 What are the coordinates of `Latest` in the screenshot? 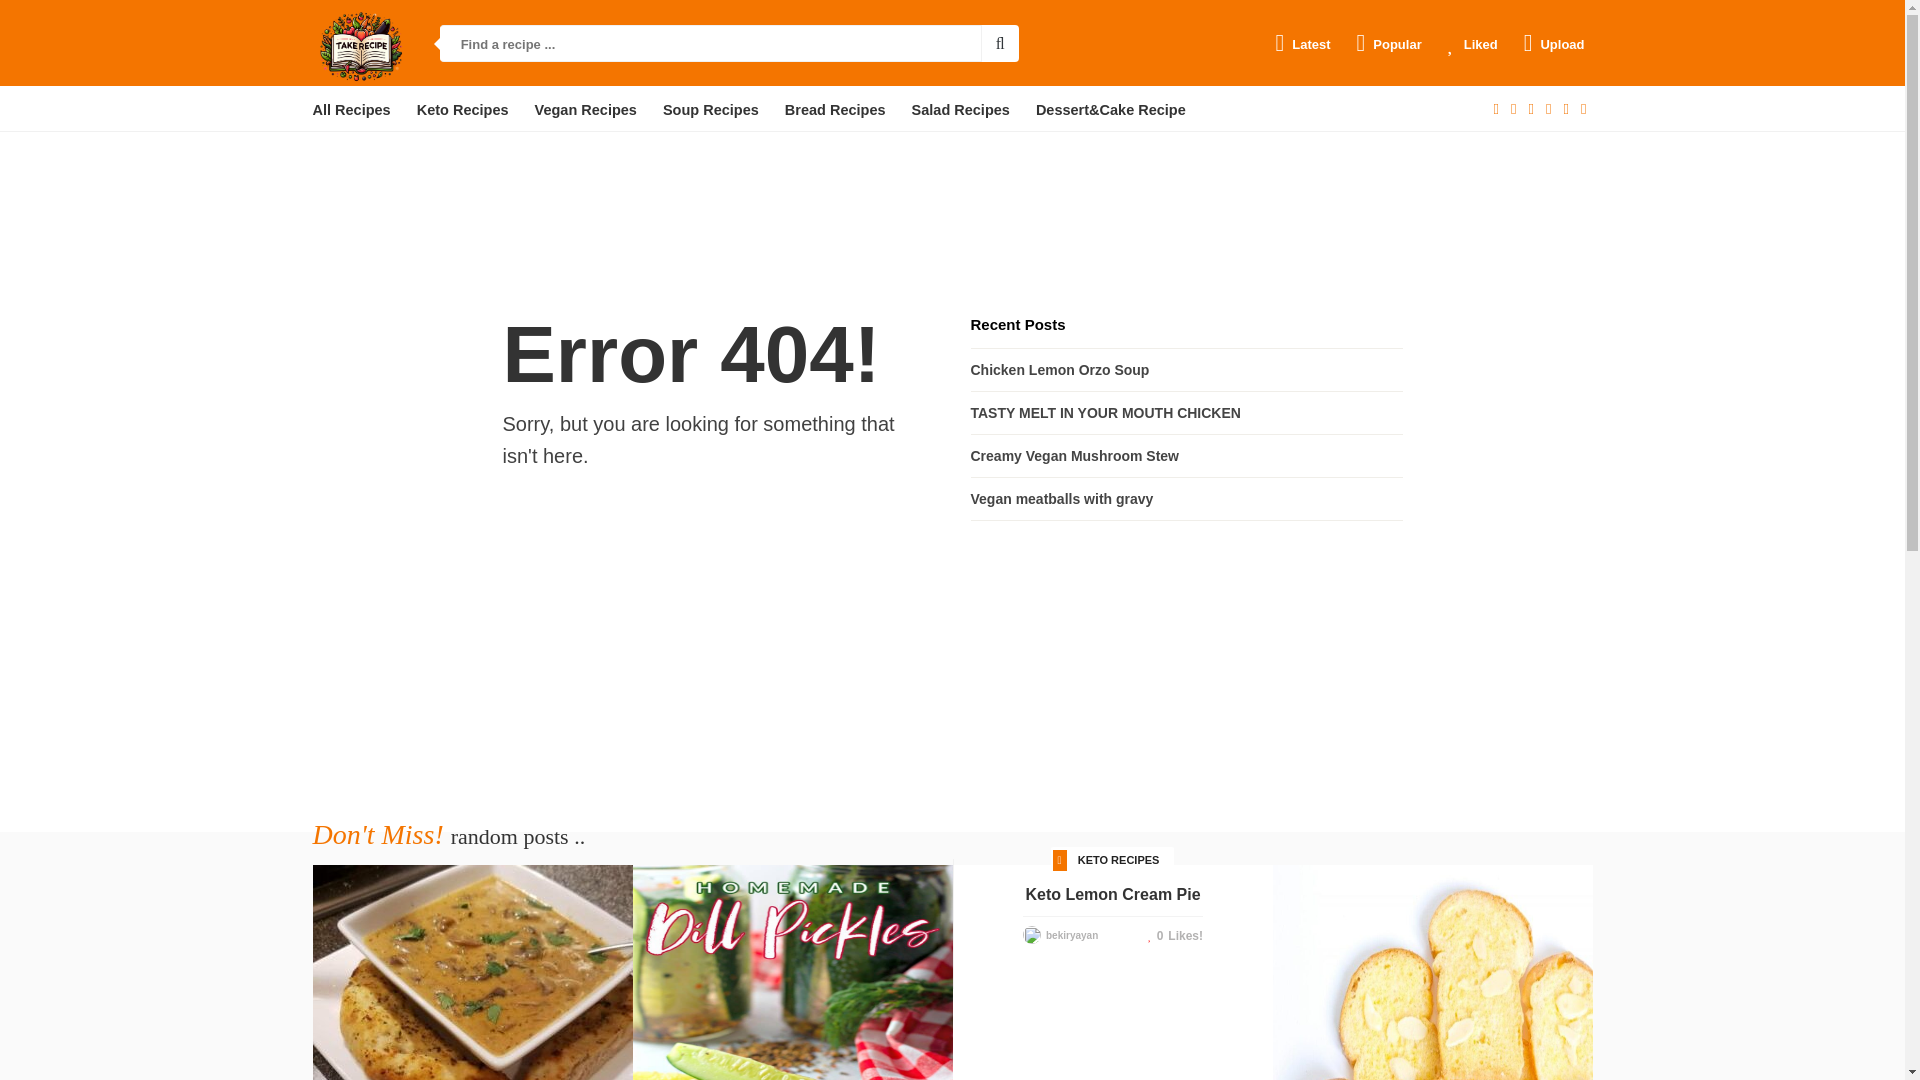 It's located at (1302, 44).